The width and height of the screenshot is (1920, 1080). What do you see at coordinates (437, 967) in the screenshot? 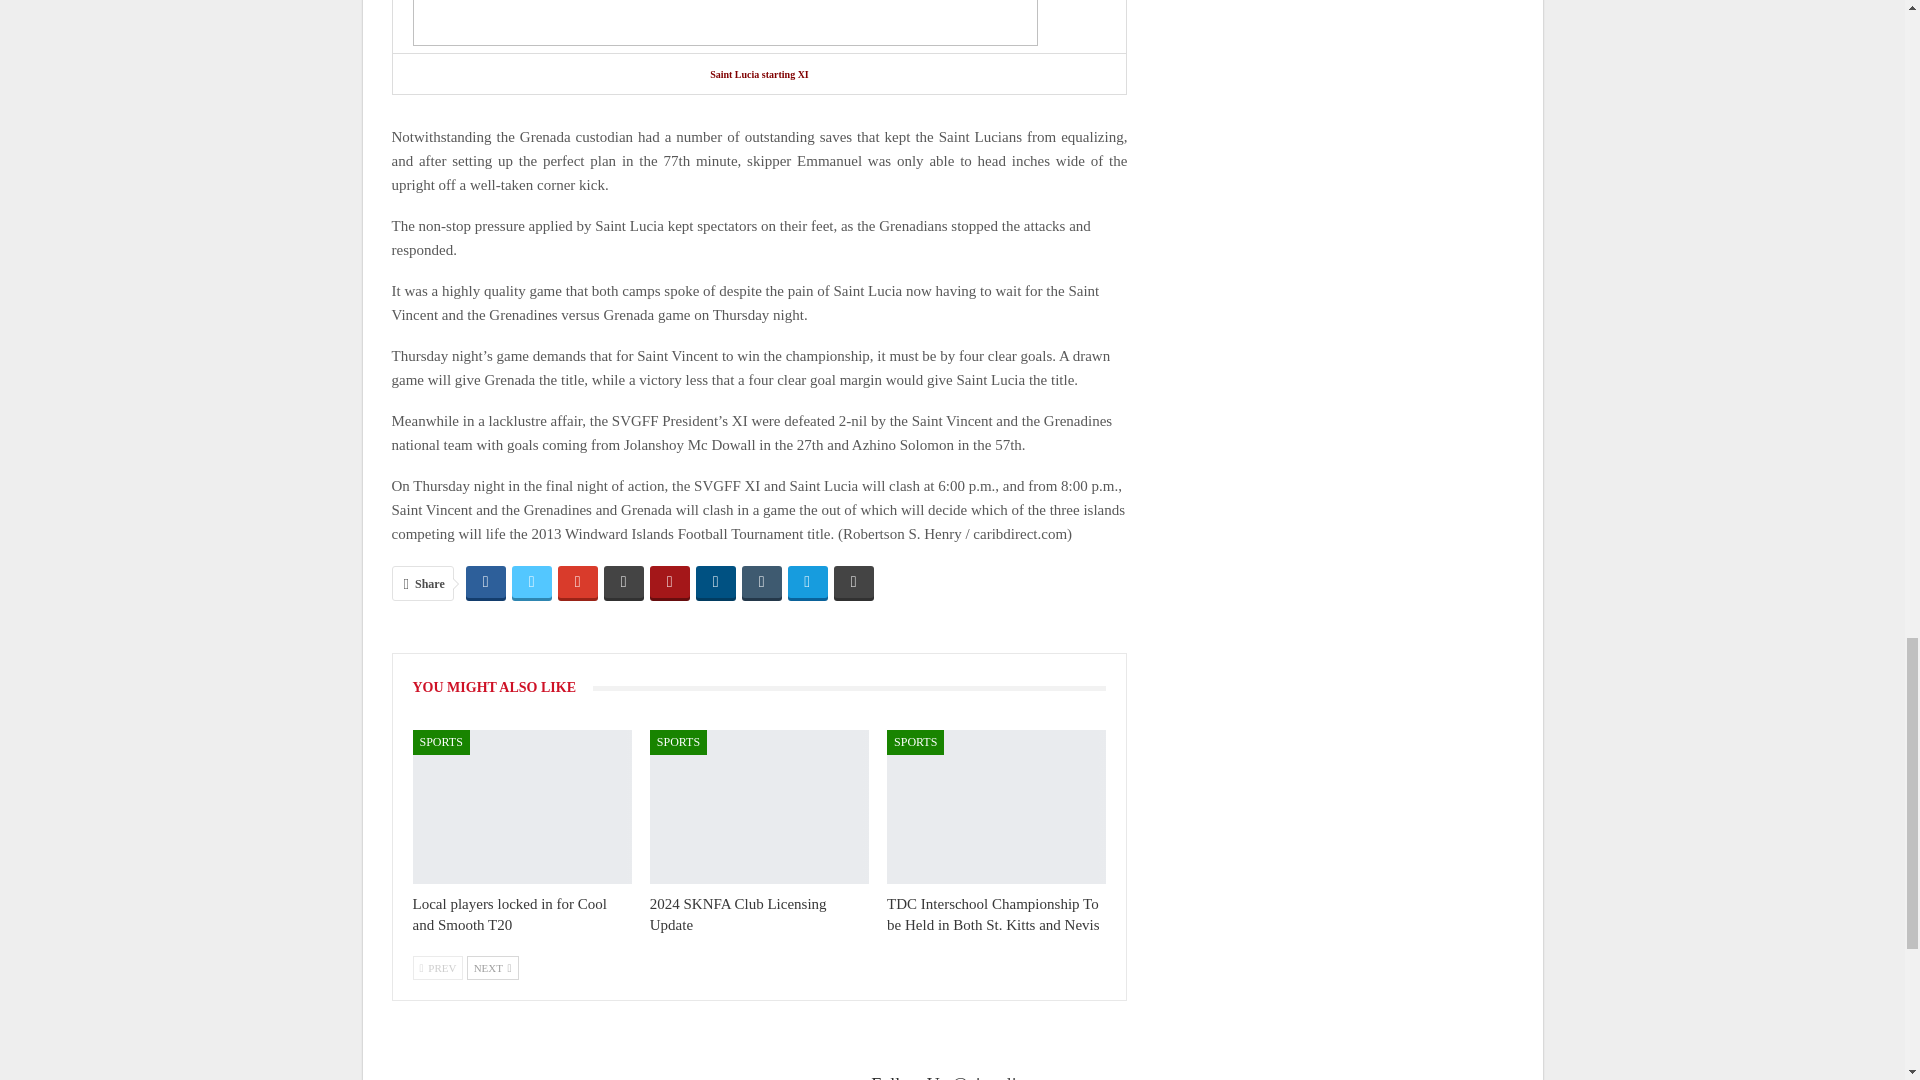
I see `Previous` at bounding box center [437, 967].